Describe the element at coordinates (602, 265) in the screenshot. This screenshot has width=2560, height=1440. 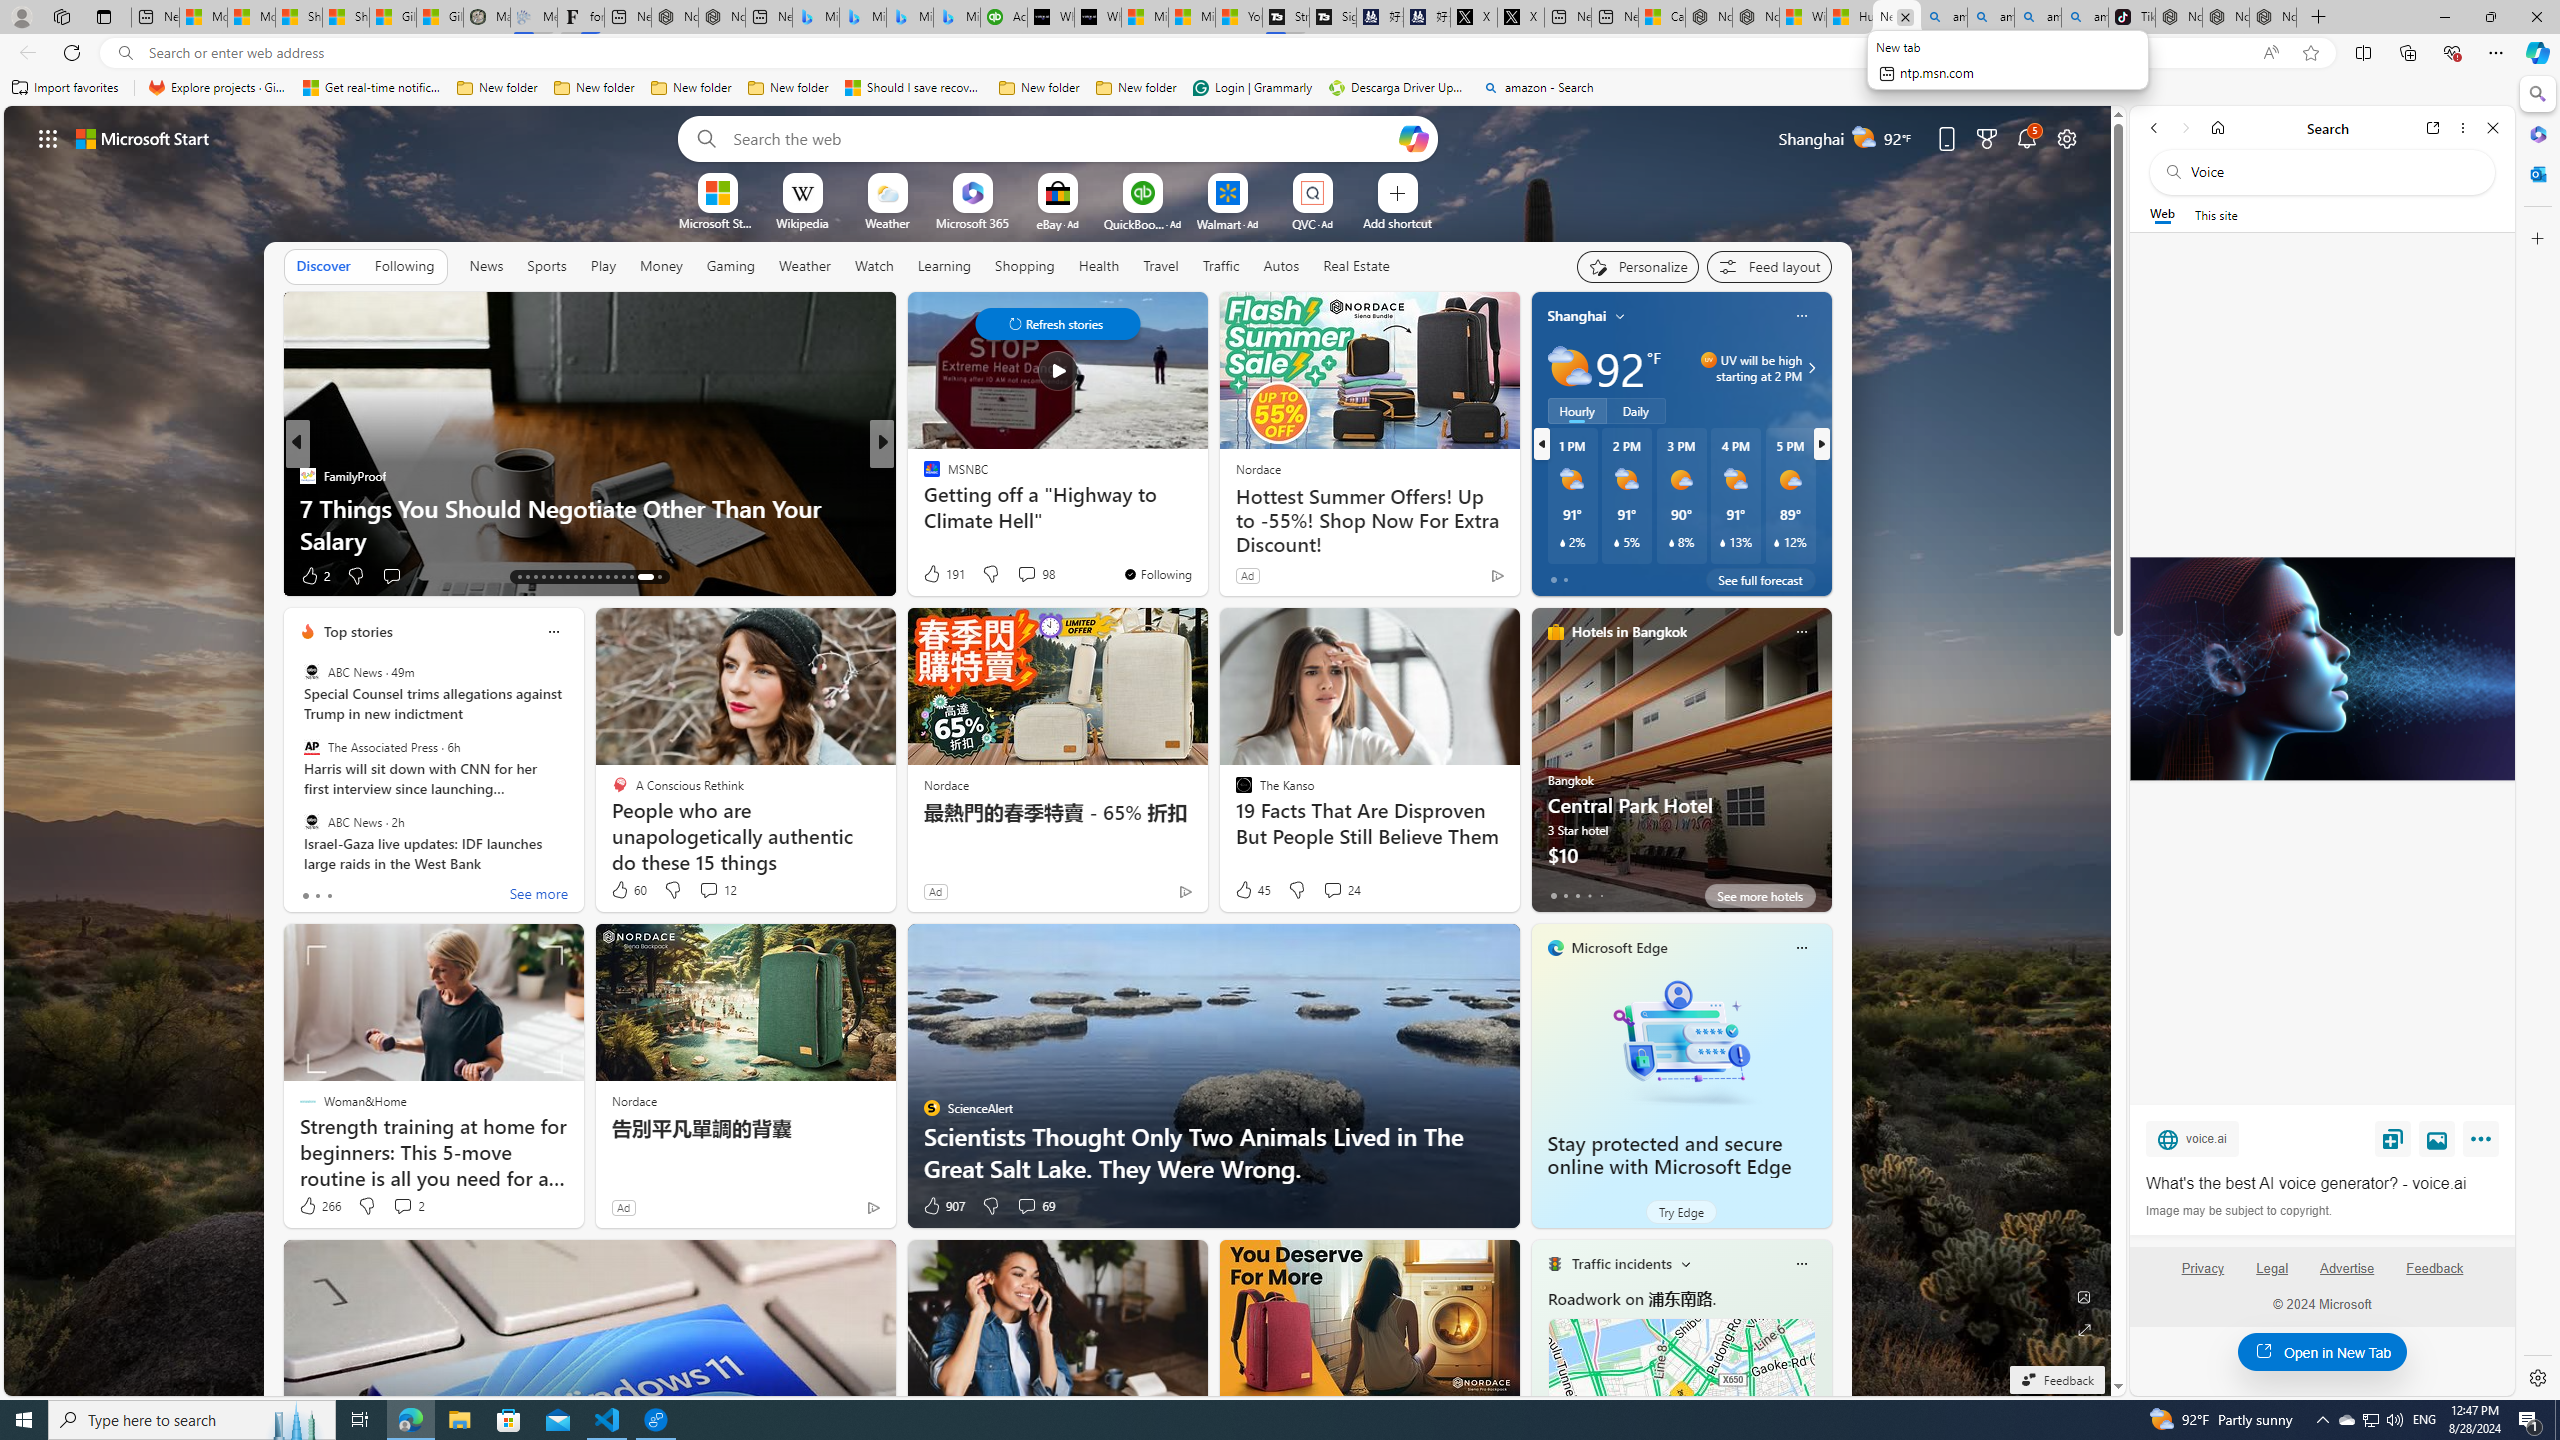
I see `Play` at that location.